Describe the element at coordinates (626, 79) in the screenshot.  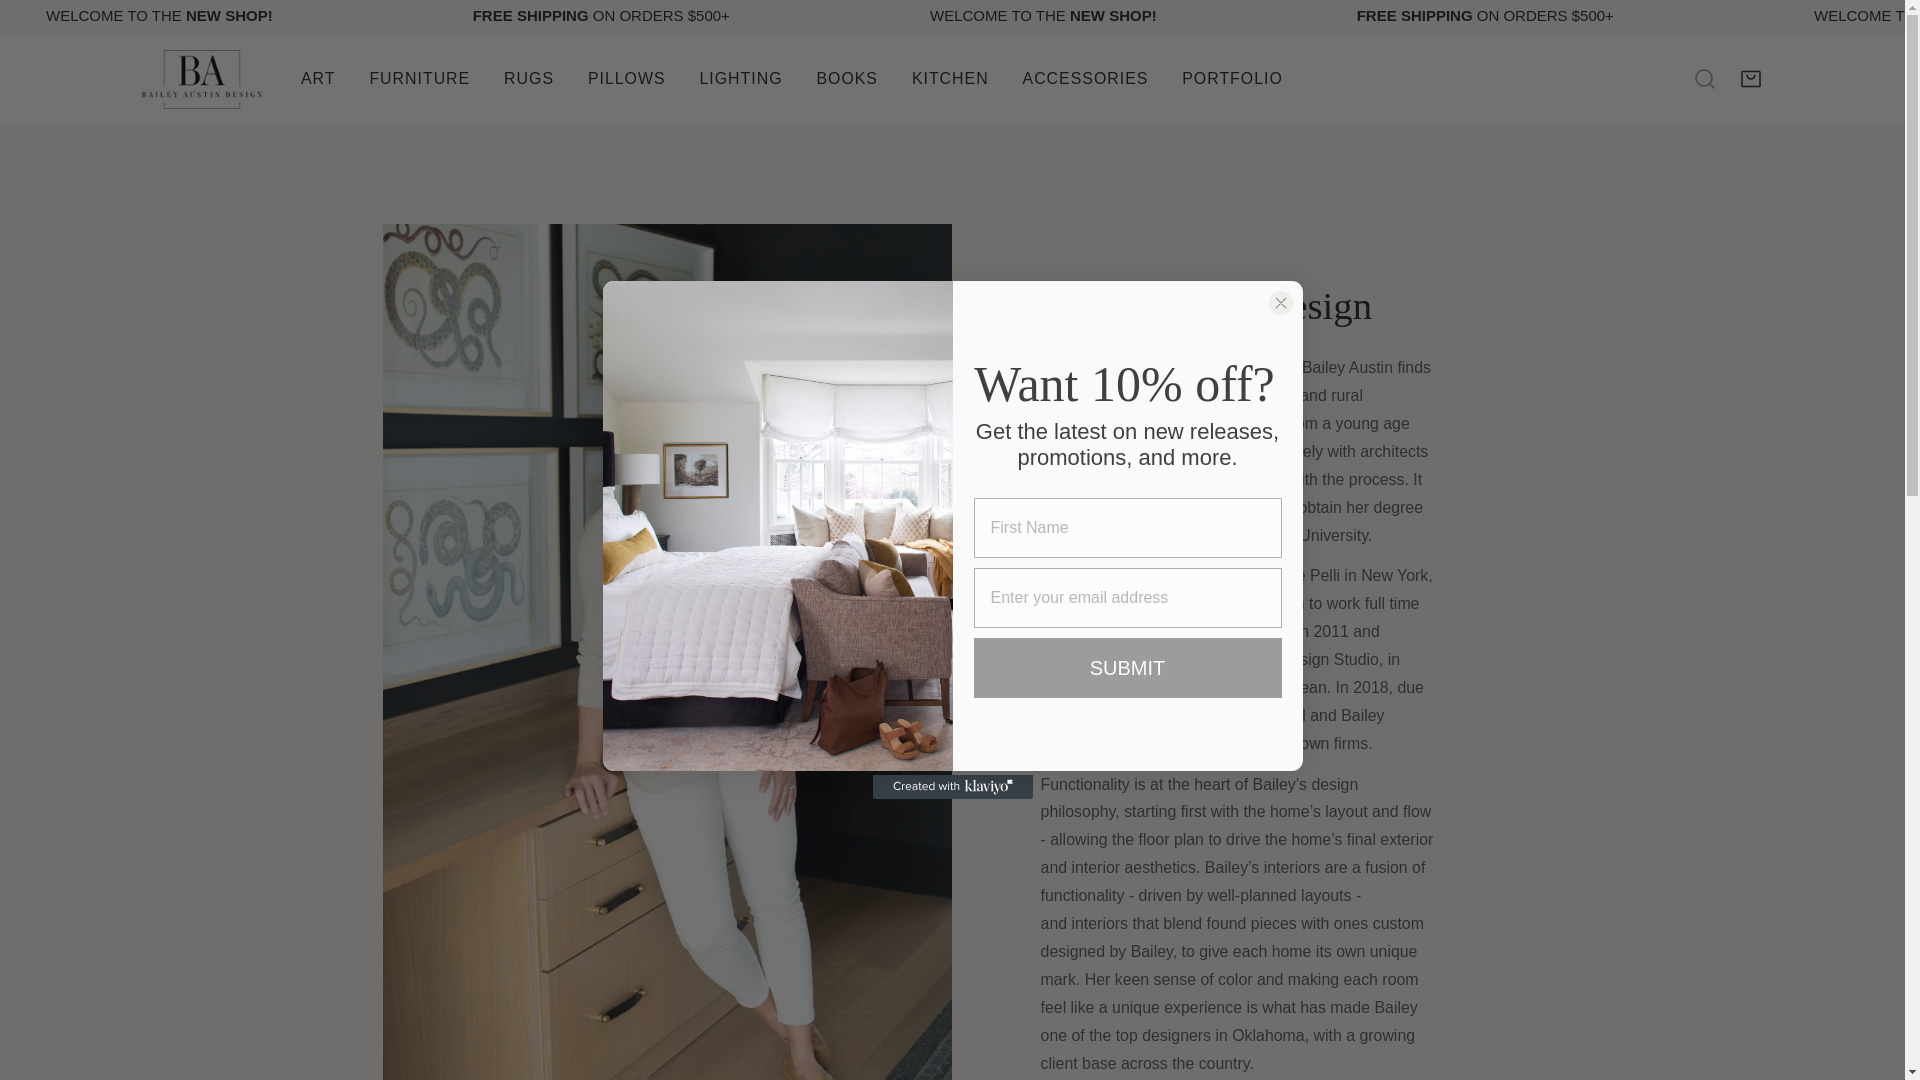
I see `PILLOWS` at that location.